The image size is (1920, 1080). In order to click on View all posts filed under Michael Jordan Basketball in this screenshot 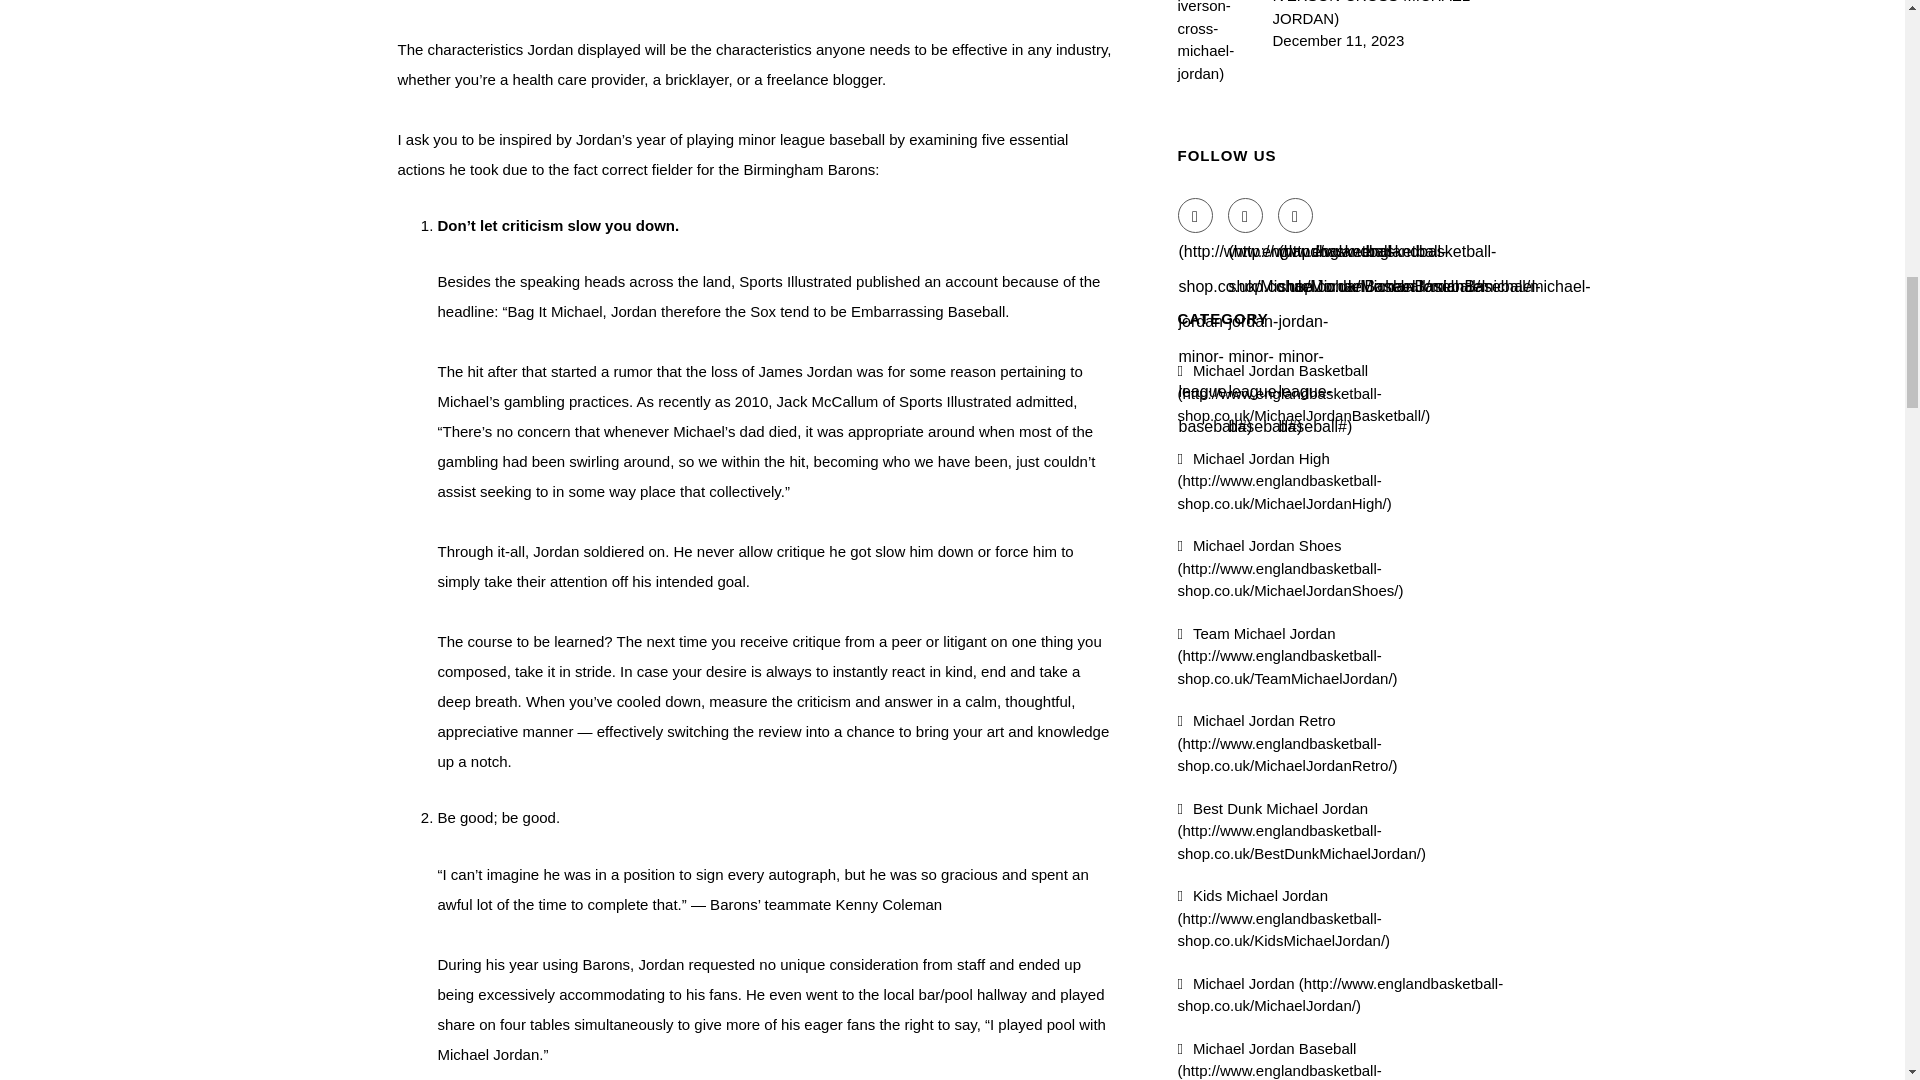, I will do `click(1304, 392)`.